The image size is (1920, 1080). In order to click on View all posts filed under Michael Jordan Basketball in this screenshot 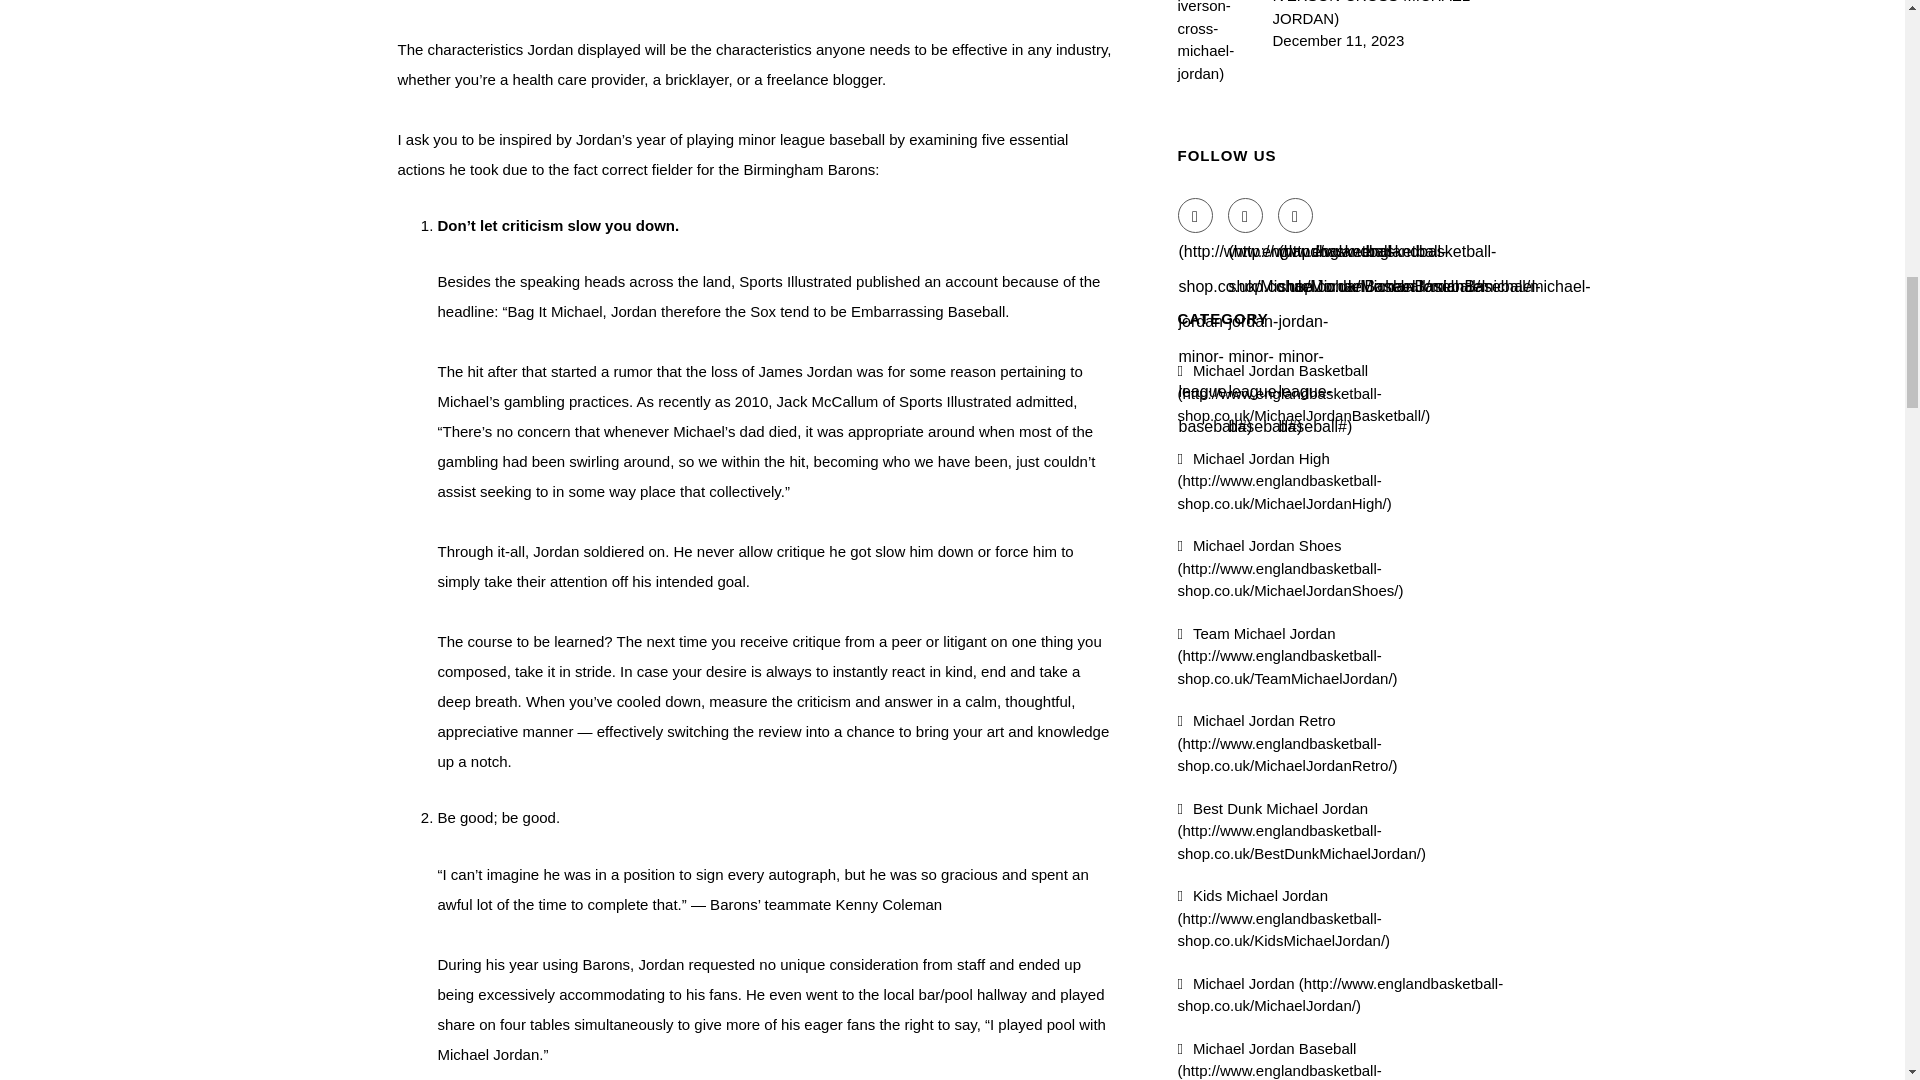, I will do `click(1304, 392)`.